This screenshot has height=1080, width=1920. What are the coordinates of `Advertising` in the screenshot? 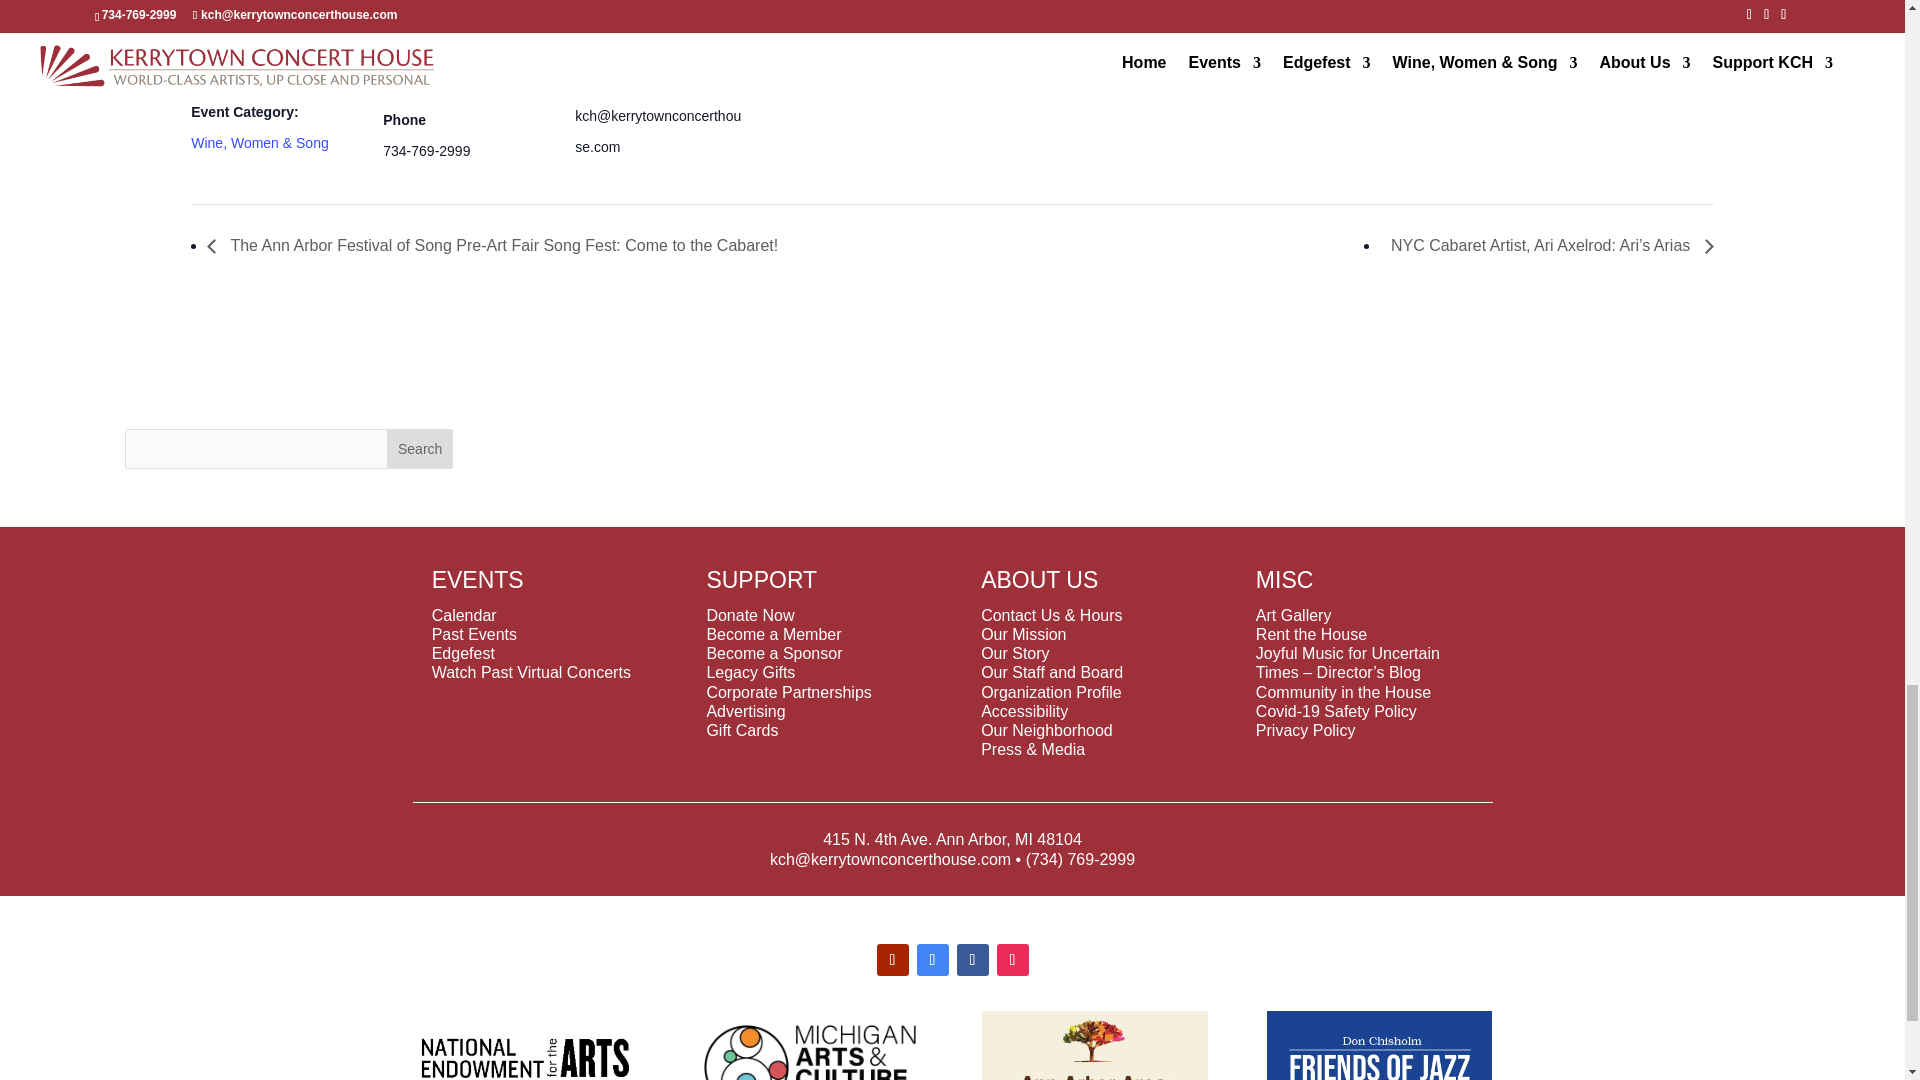 It's located at (746, 712).